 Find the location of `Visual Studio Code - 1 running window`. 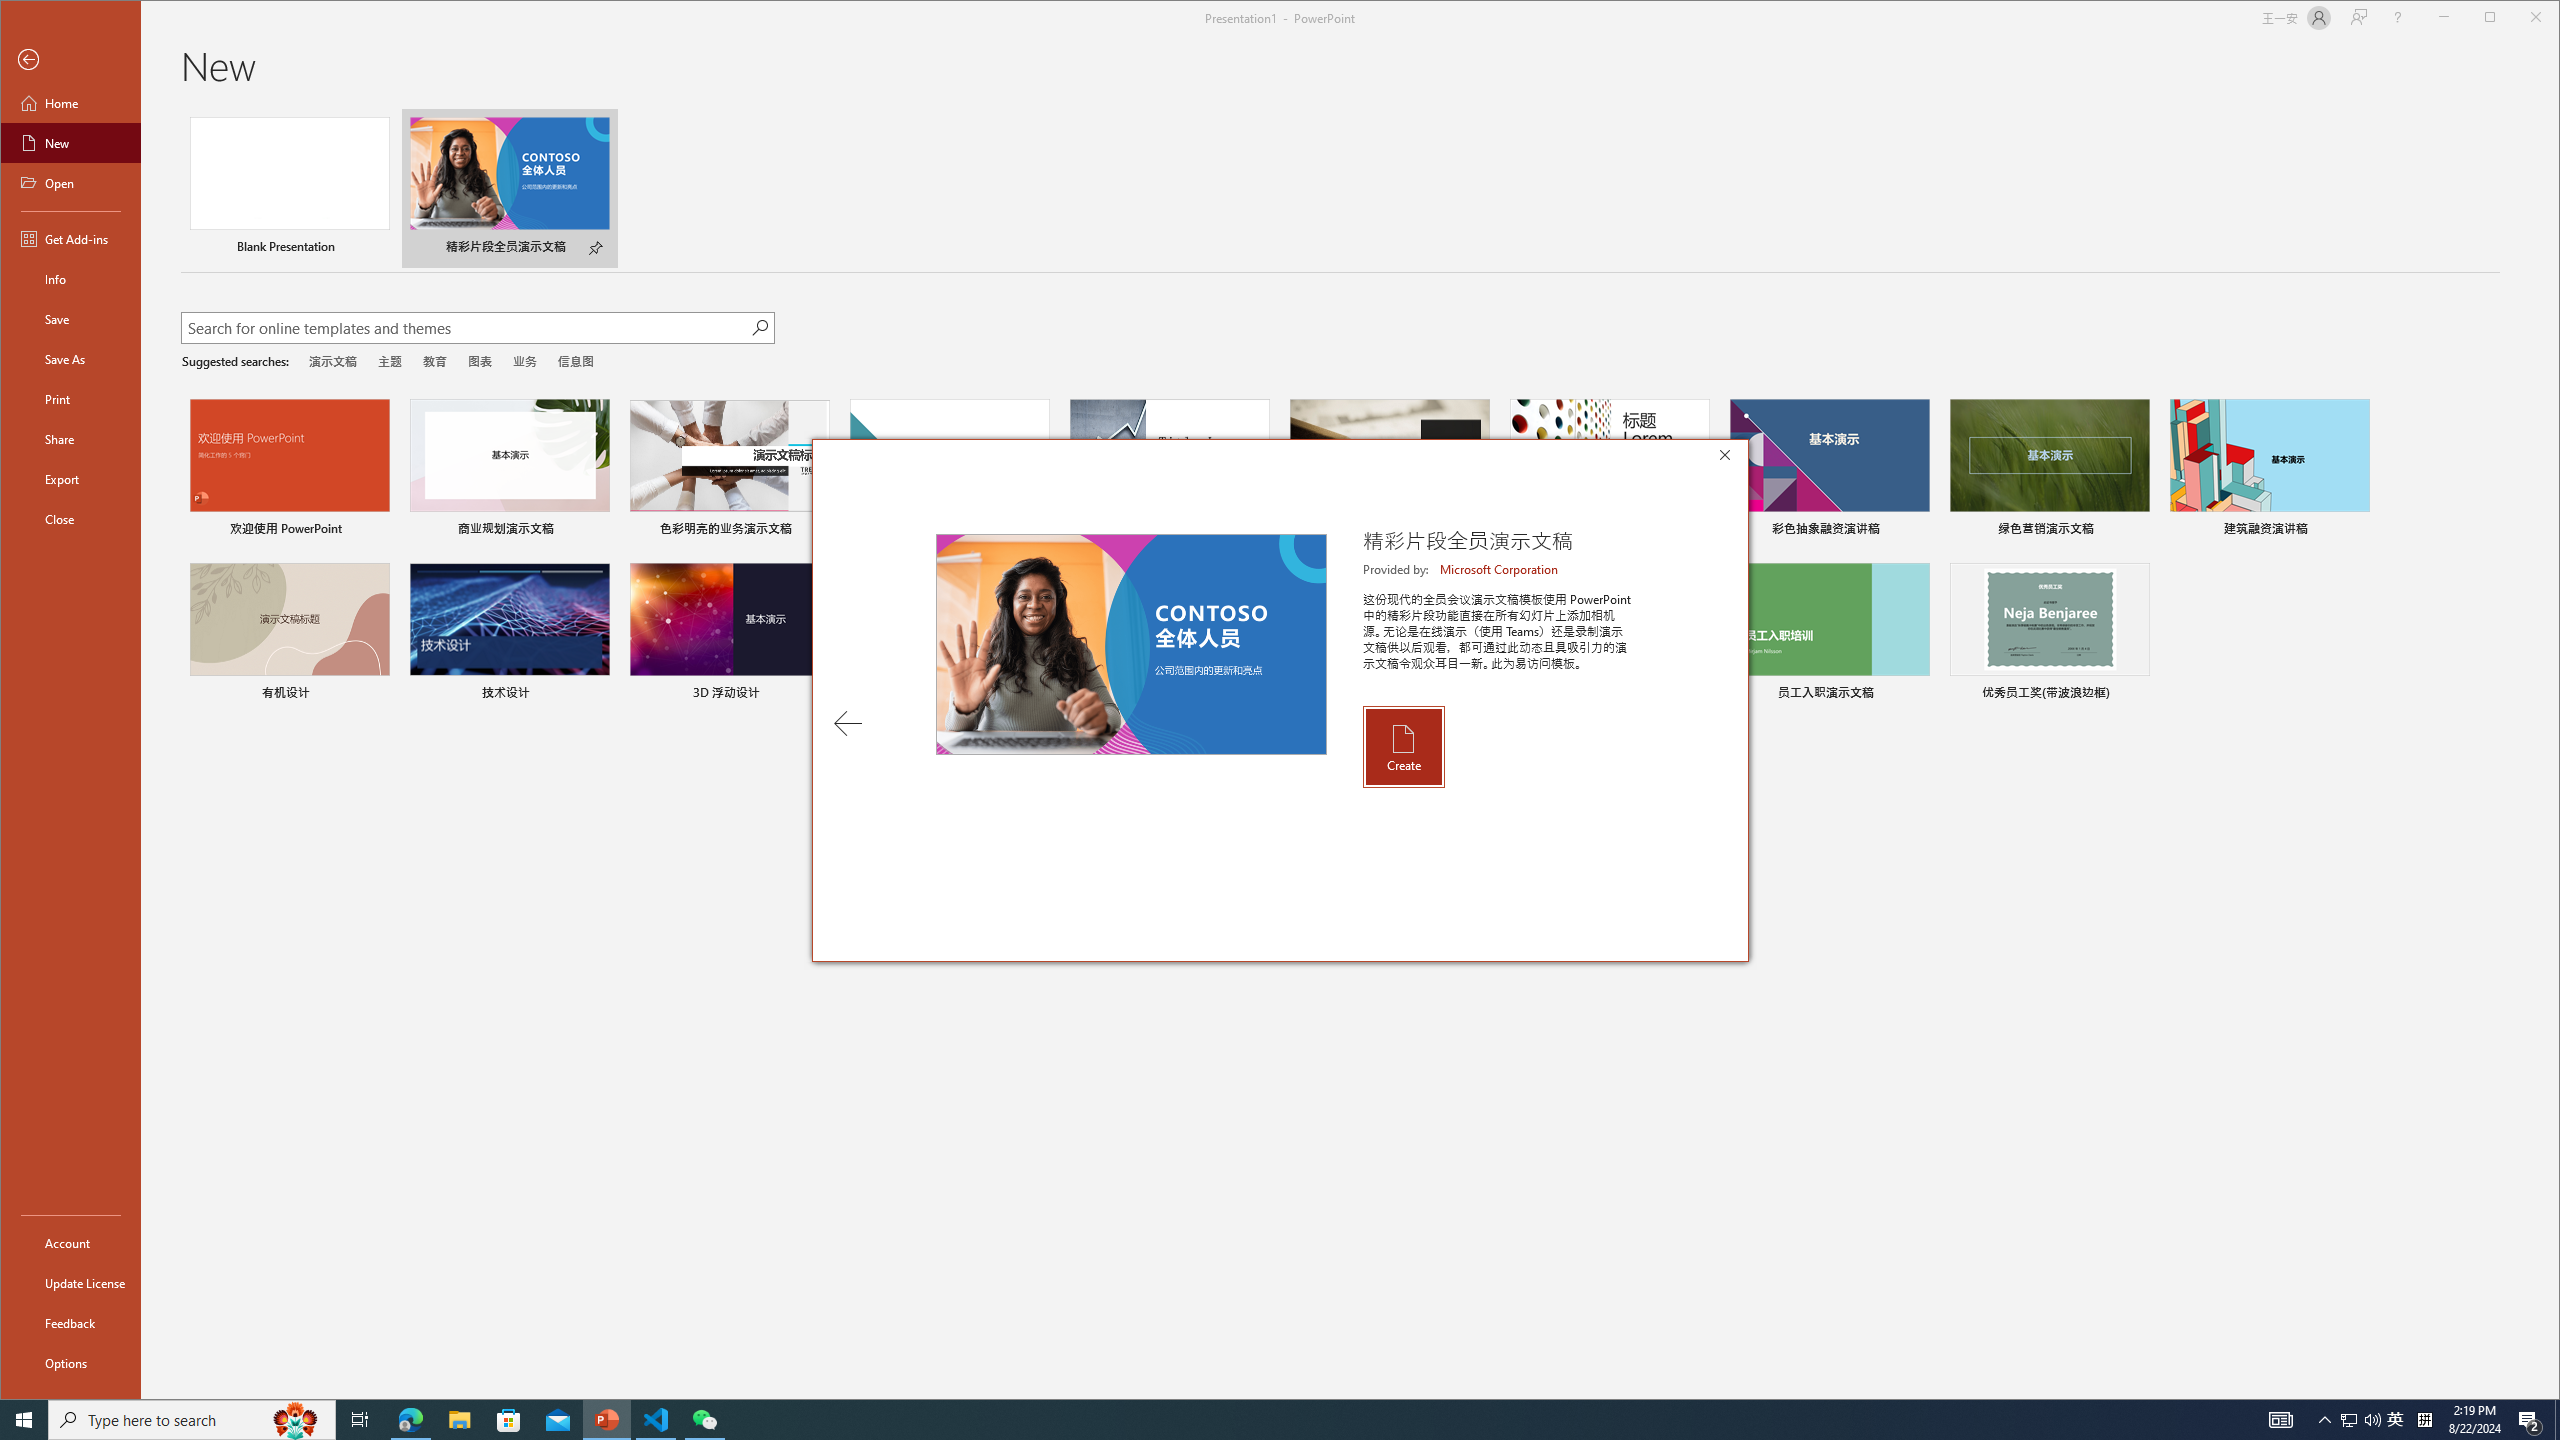

Visual Studio Code - 1 running window is located at coordinates (656, 1420).